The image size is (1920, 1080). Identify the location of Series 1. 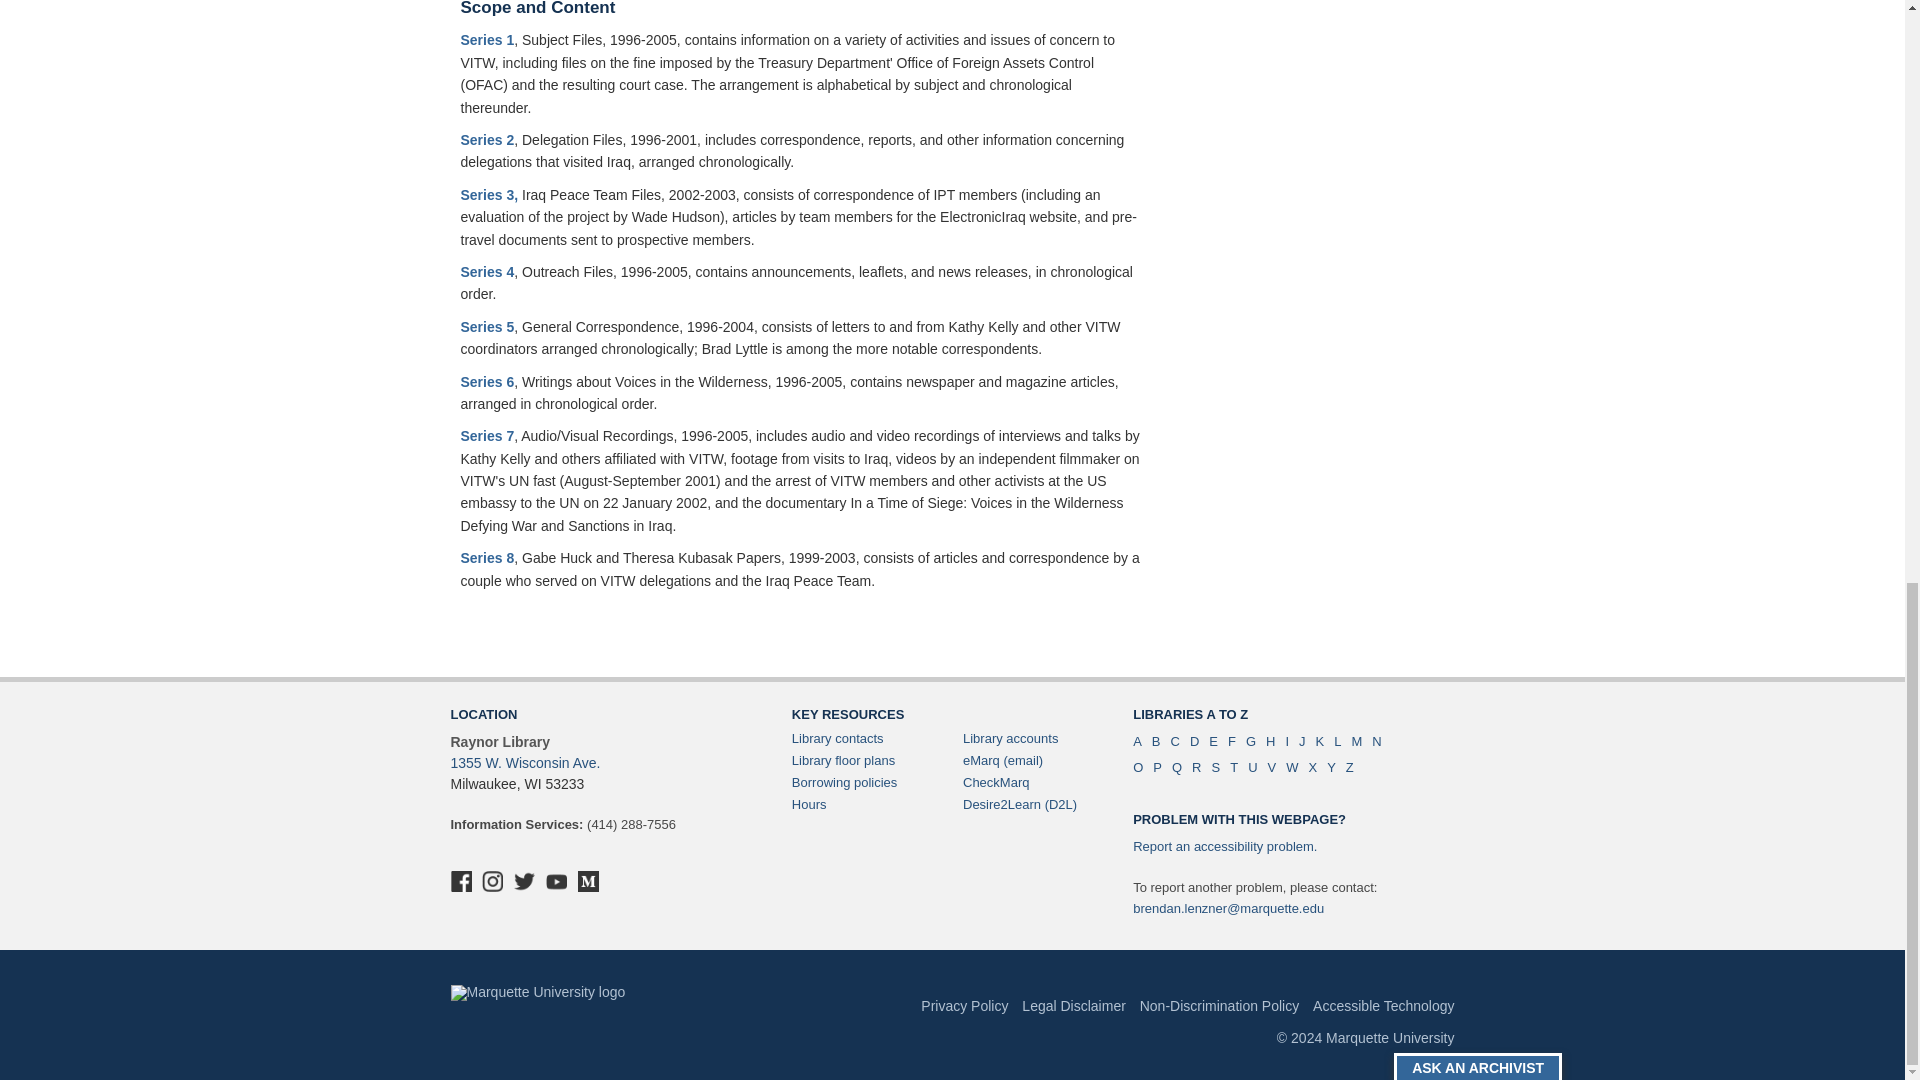
(487, 40).